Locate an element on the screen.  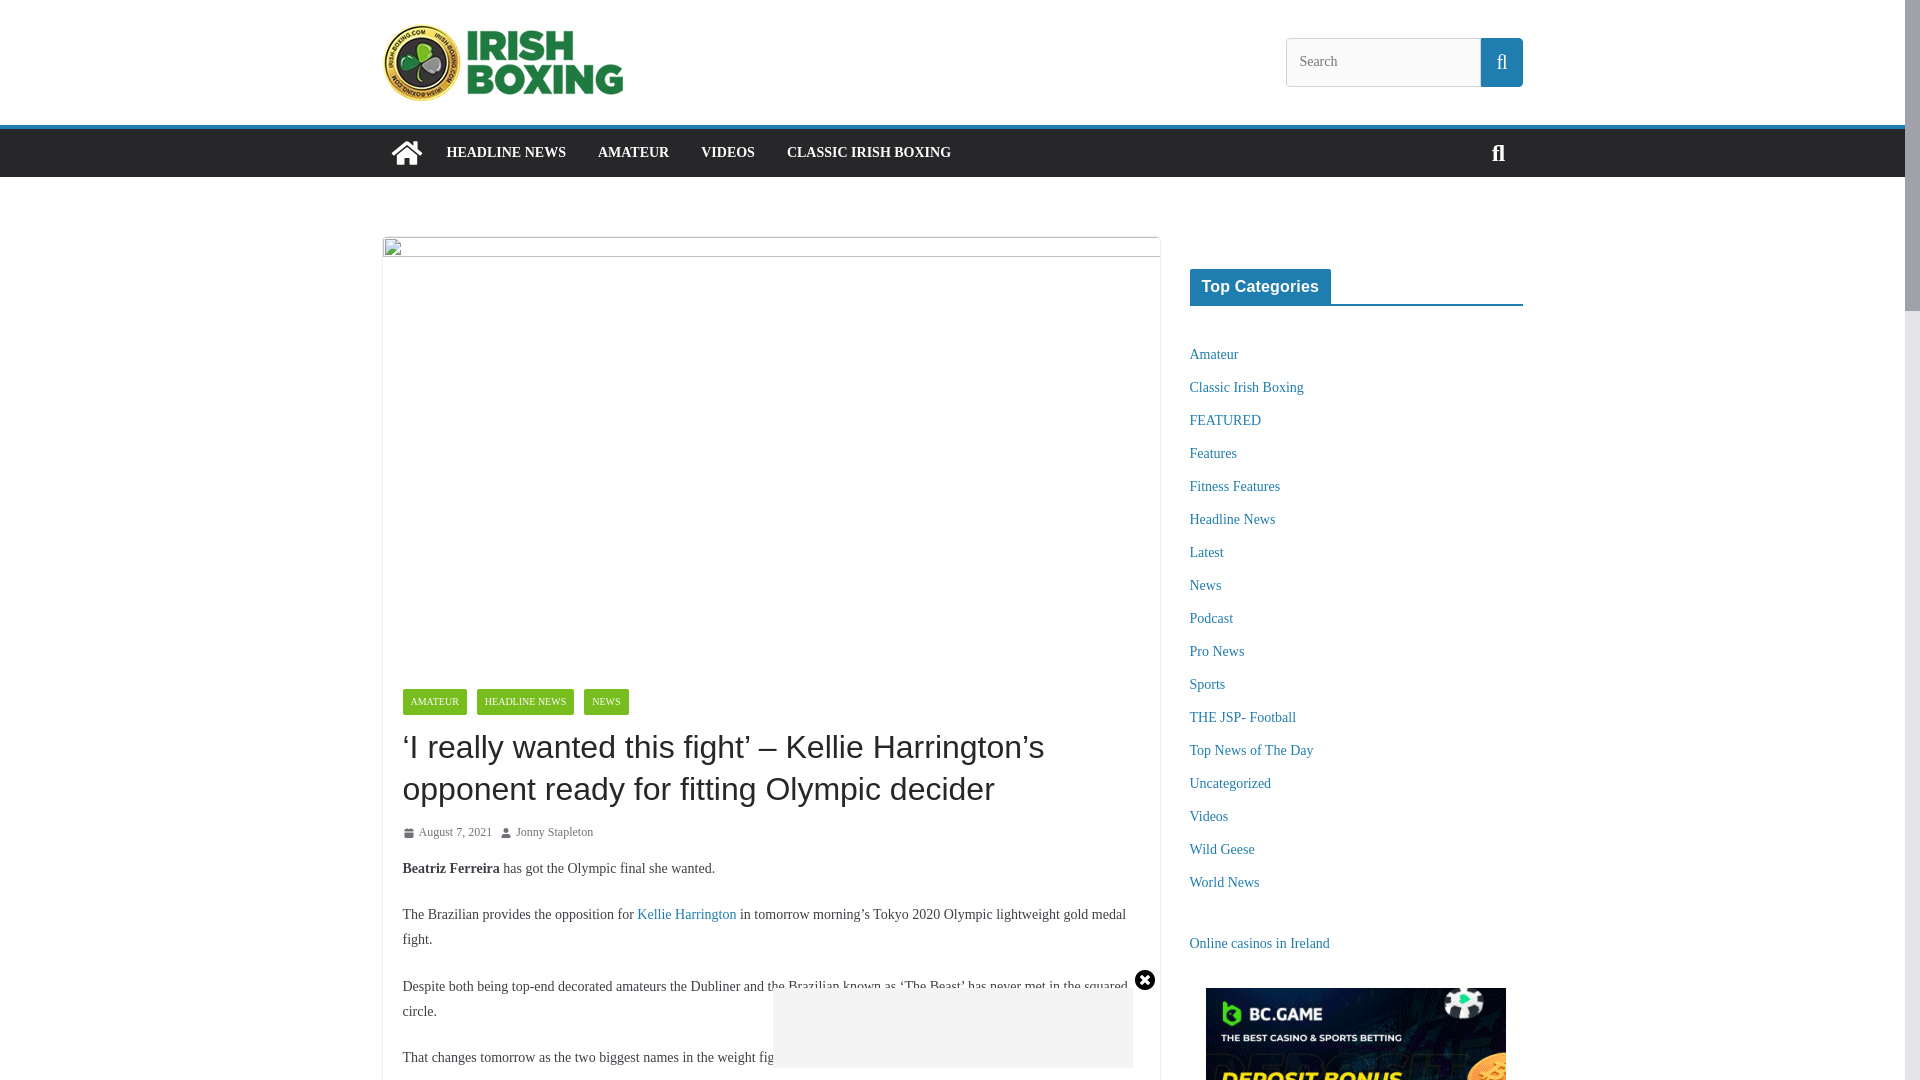
Irish Boxing is located at coordinates (406, 152).